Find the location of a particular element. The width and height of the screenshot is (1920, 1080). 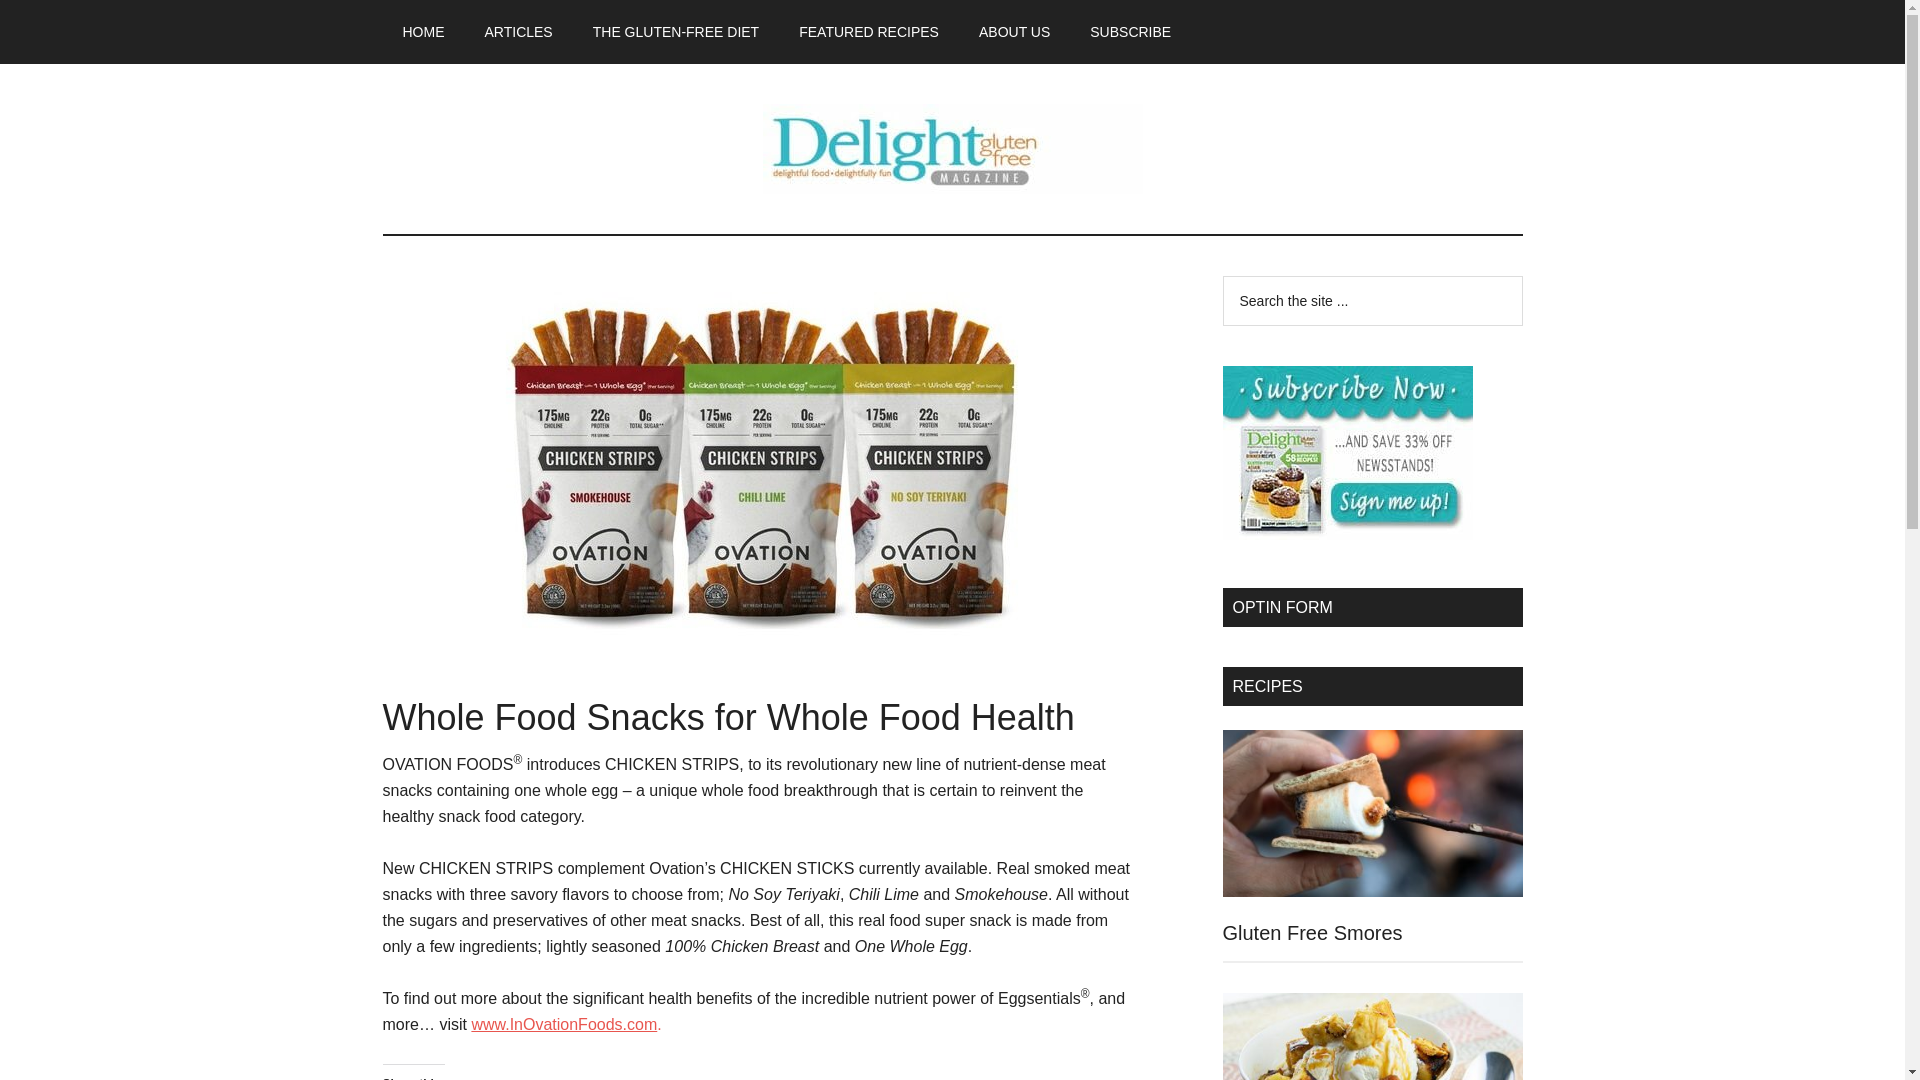

SUBSCRIBE is located at coordinates (1130, 32).